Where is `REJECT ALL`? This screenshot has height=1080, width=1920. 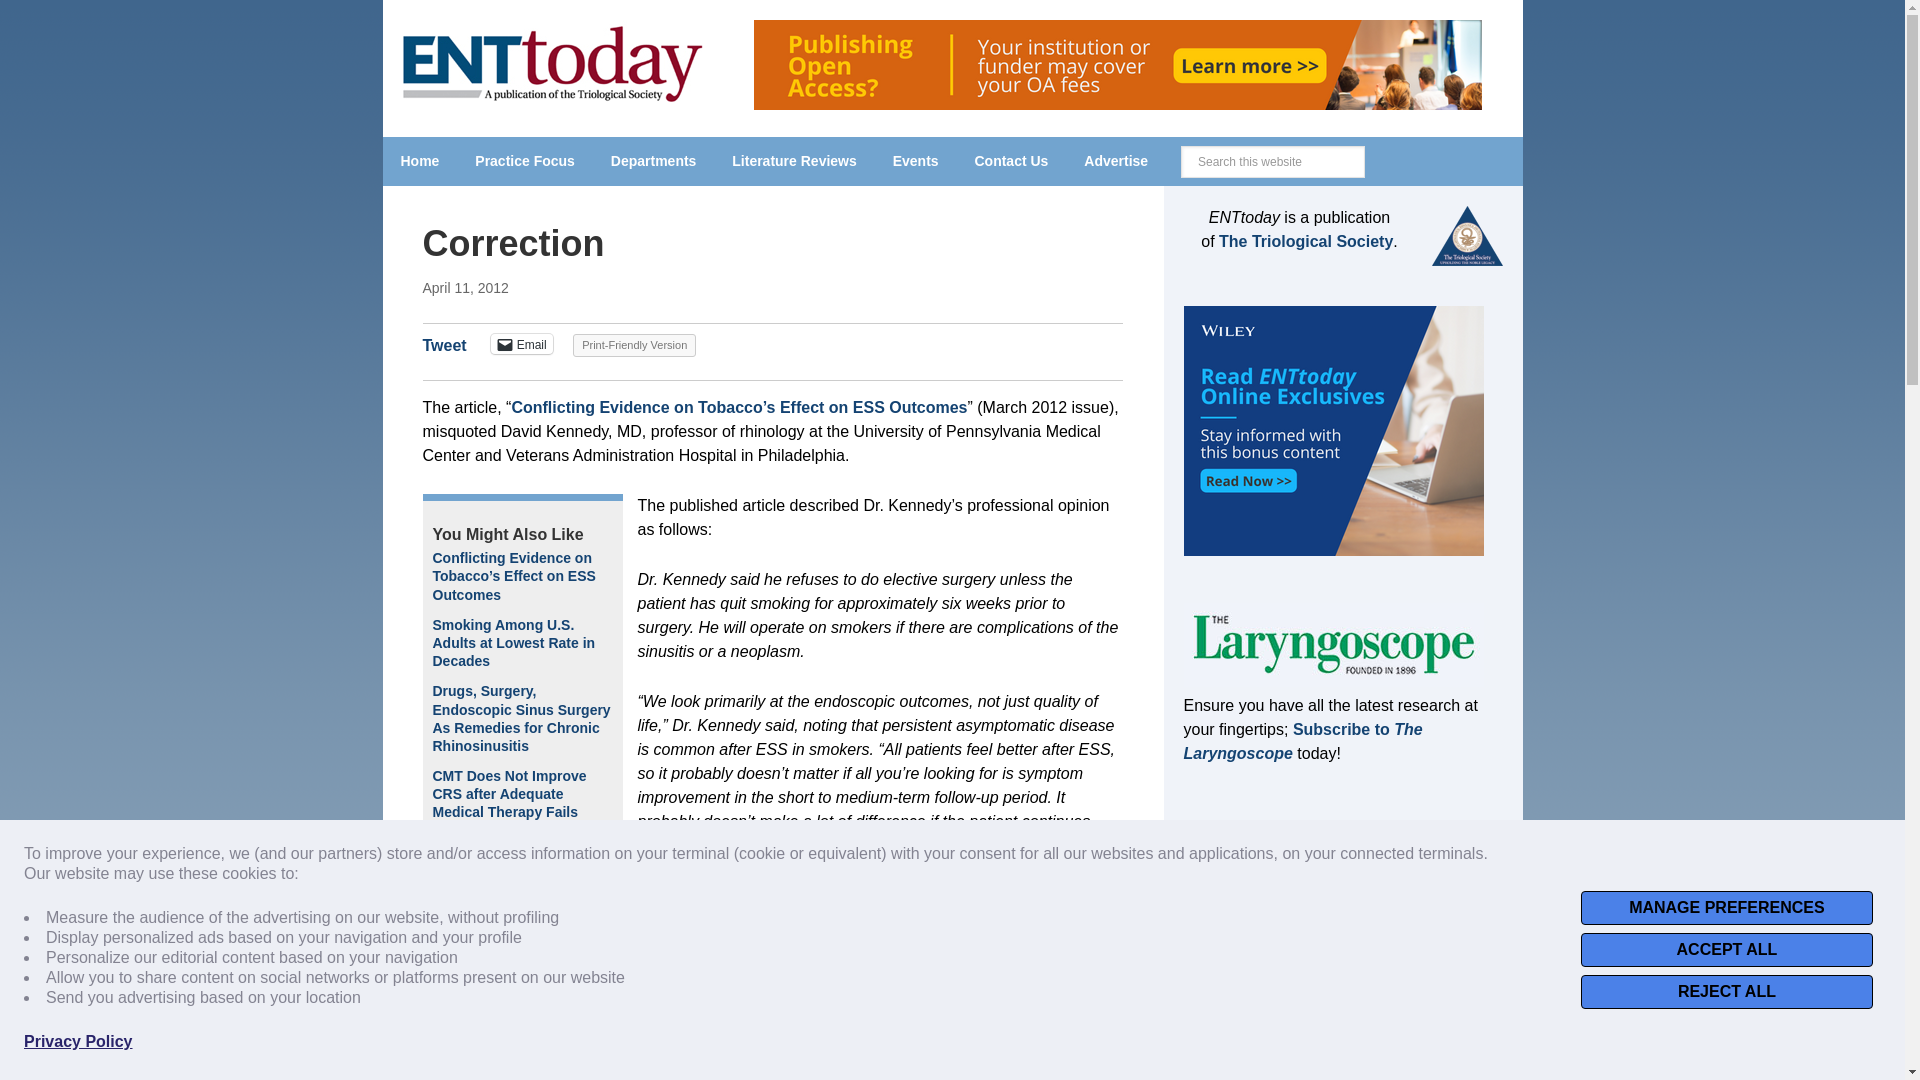
REJECT ALL is located at coordinates (1726, 992).